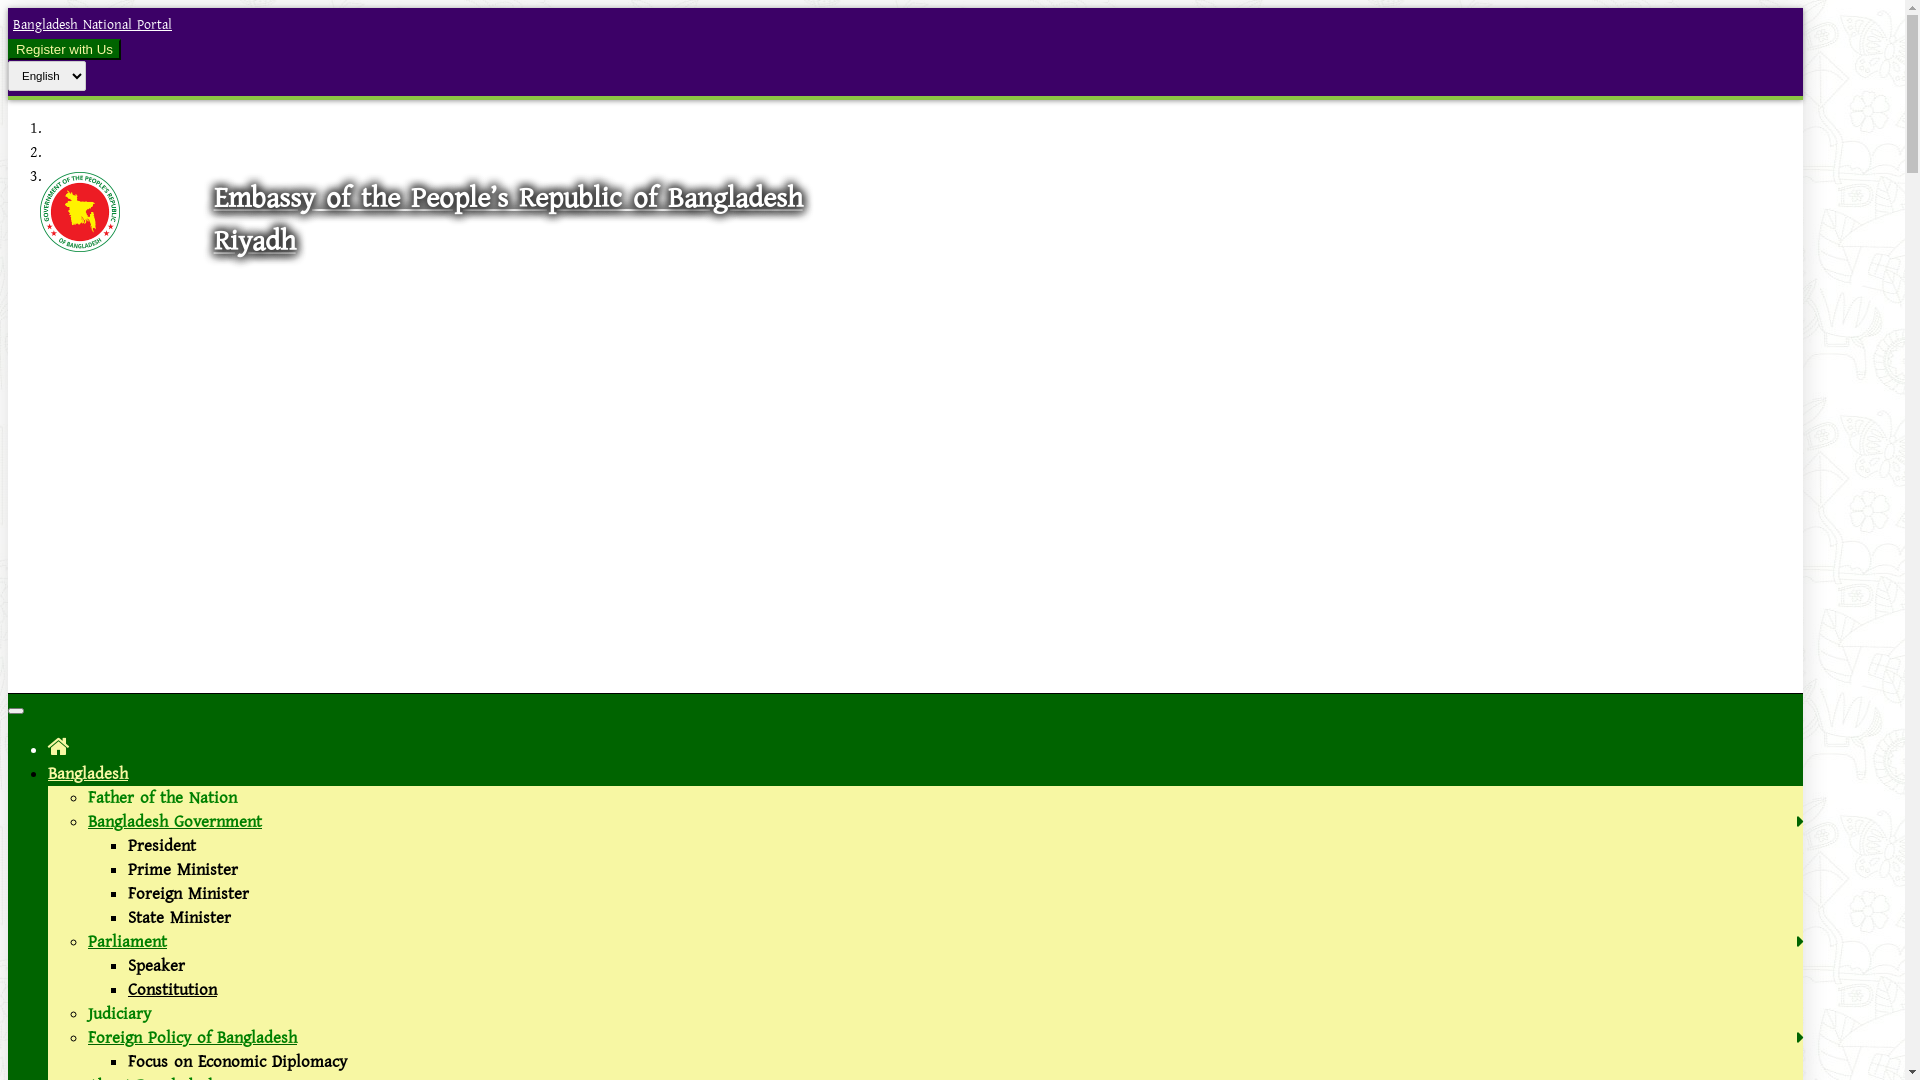  I want to click on Bangladesh, so click(88, 774).